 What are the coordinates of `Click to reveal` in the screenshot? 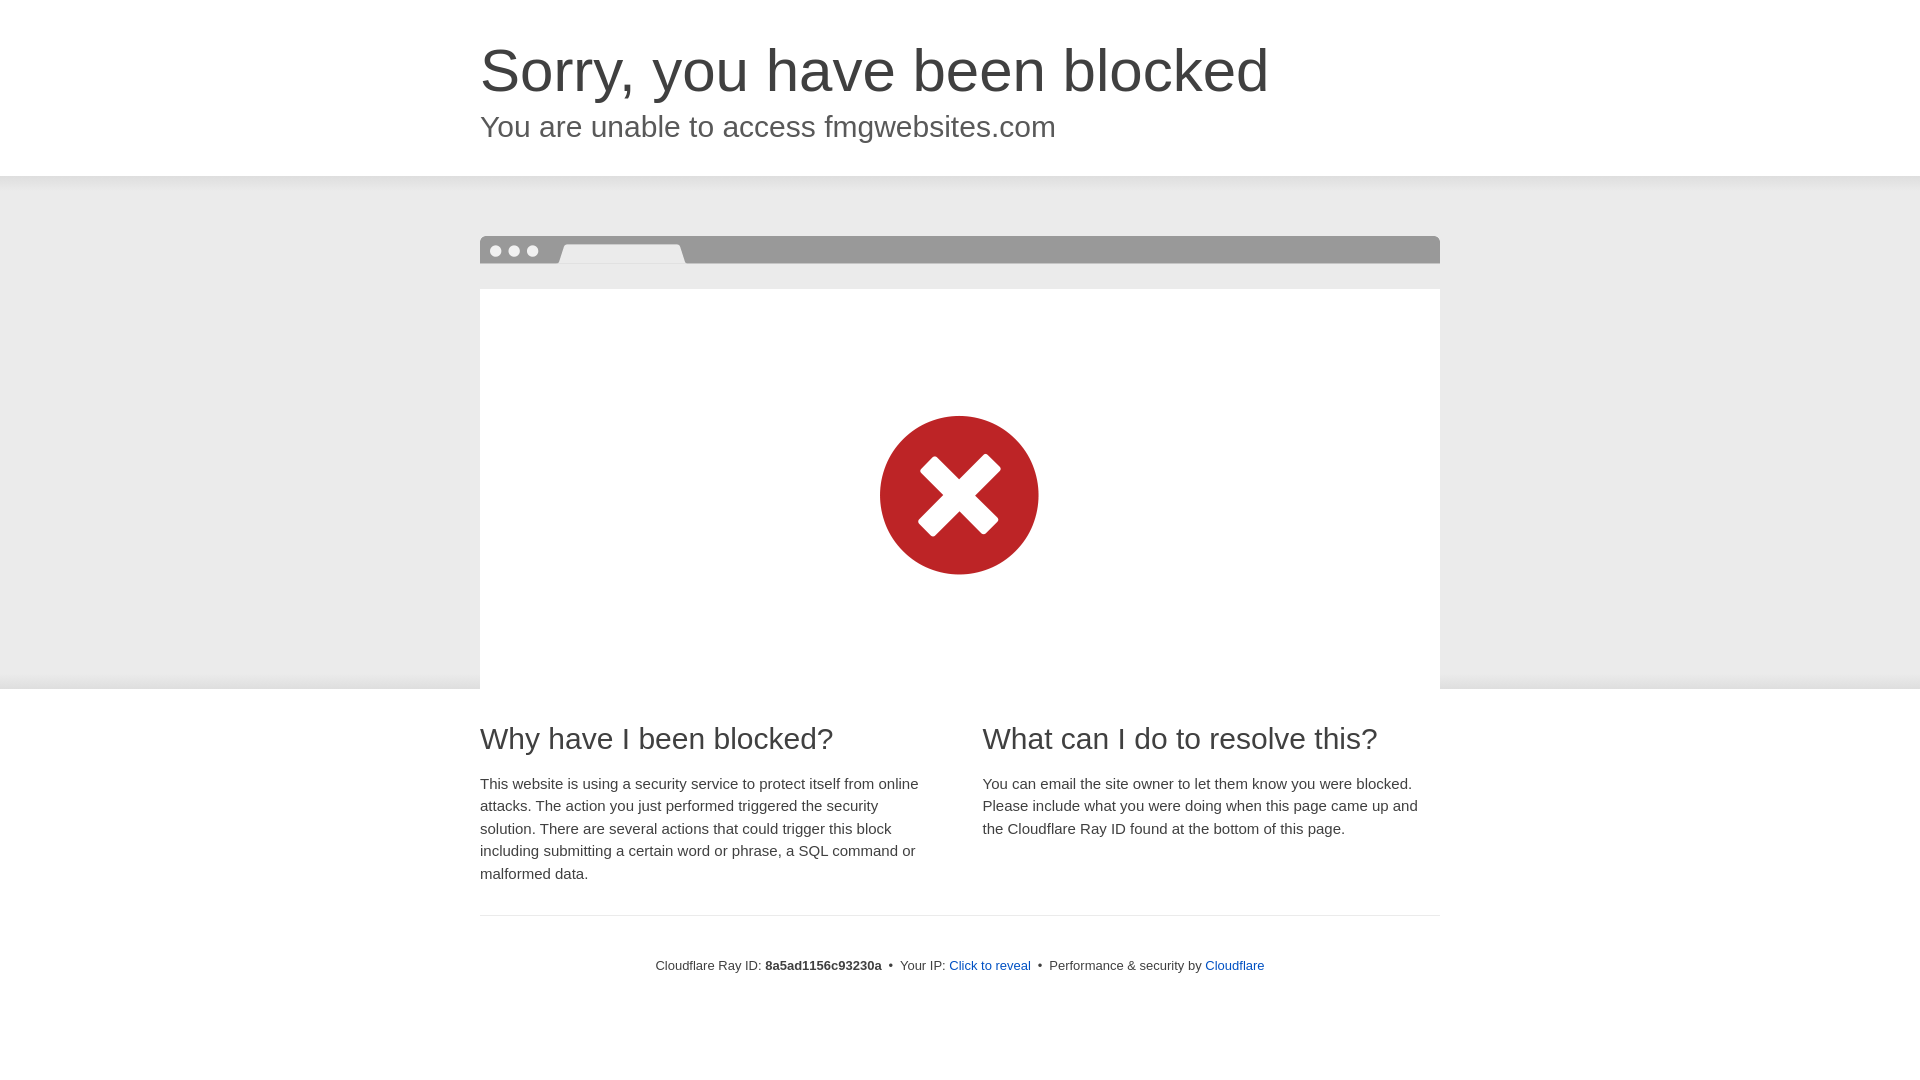 It's located at (990, 966).